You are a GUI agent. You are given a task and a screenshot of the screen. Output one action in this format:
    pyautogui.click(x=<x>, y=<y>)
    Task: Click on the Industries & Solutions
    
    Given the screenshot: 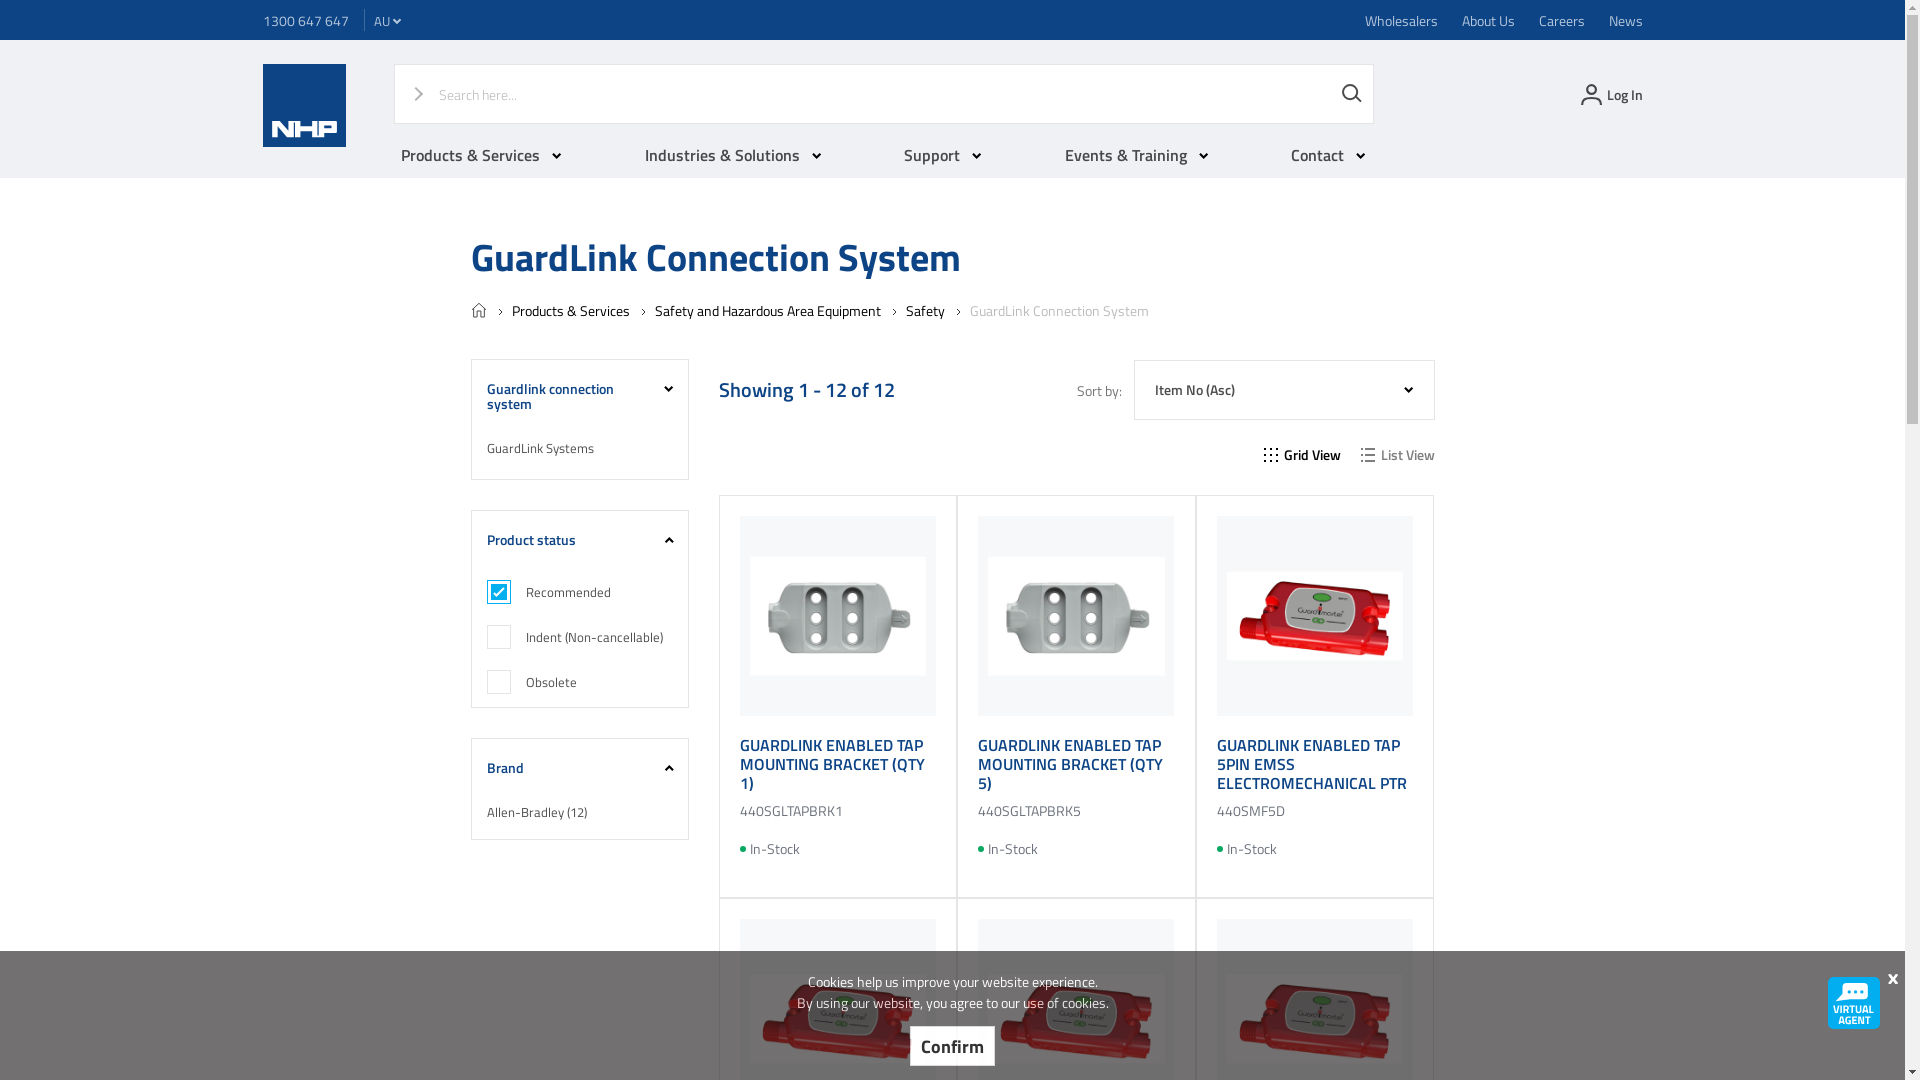 What is the action you would take?
    pyautogui.click(x=734, y=156)
    